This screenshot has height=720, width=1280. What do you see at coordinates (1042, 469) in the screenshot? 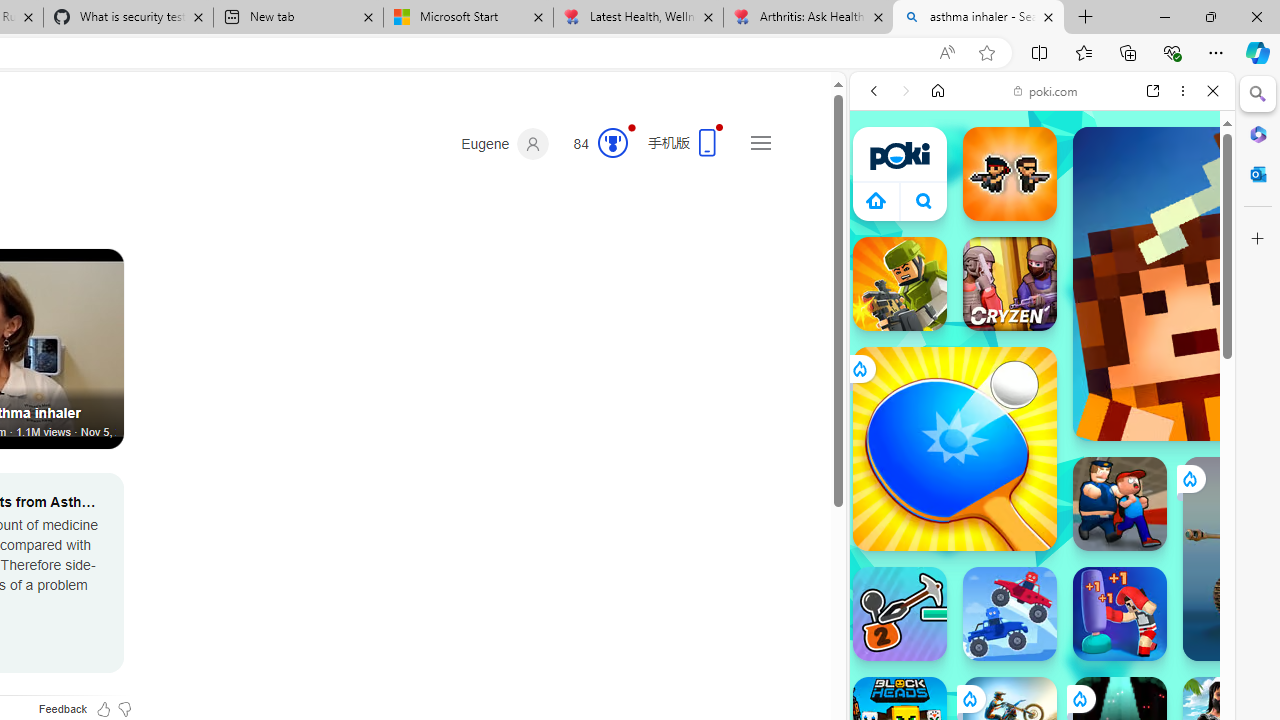
I see `Car Games` at bounding box center [1042, 469].